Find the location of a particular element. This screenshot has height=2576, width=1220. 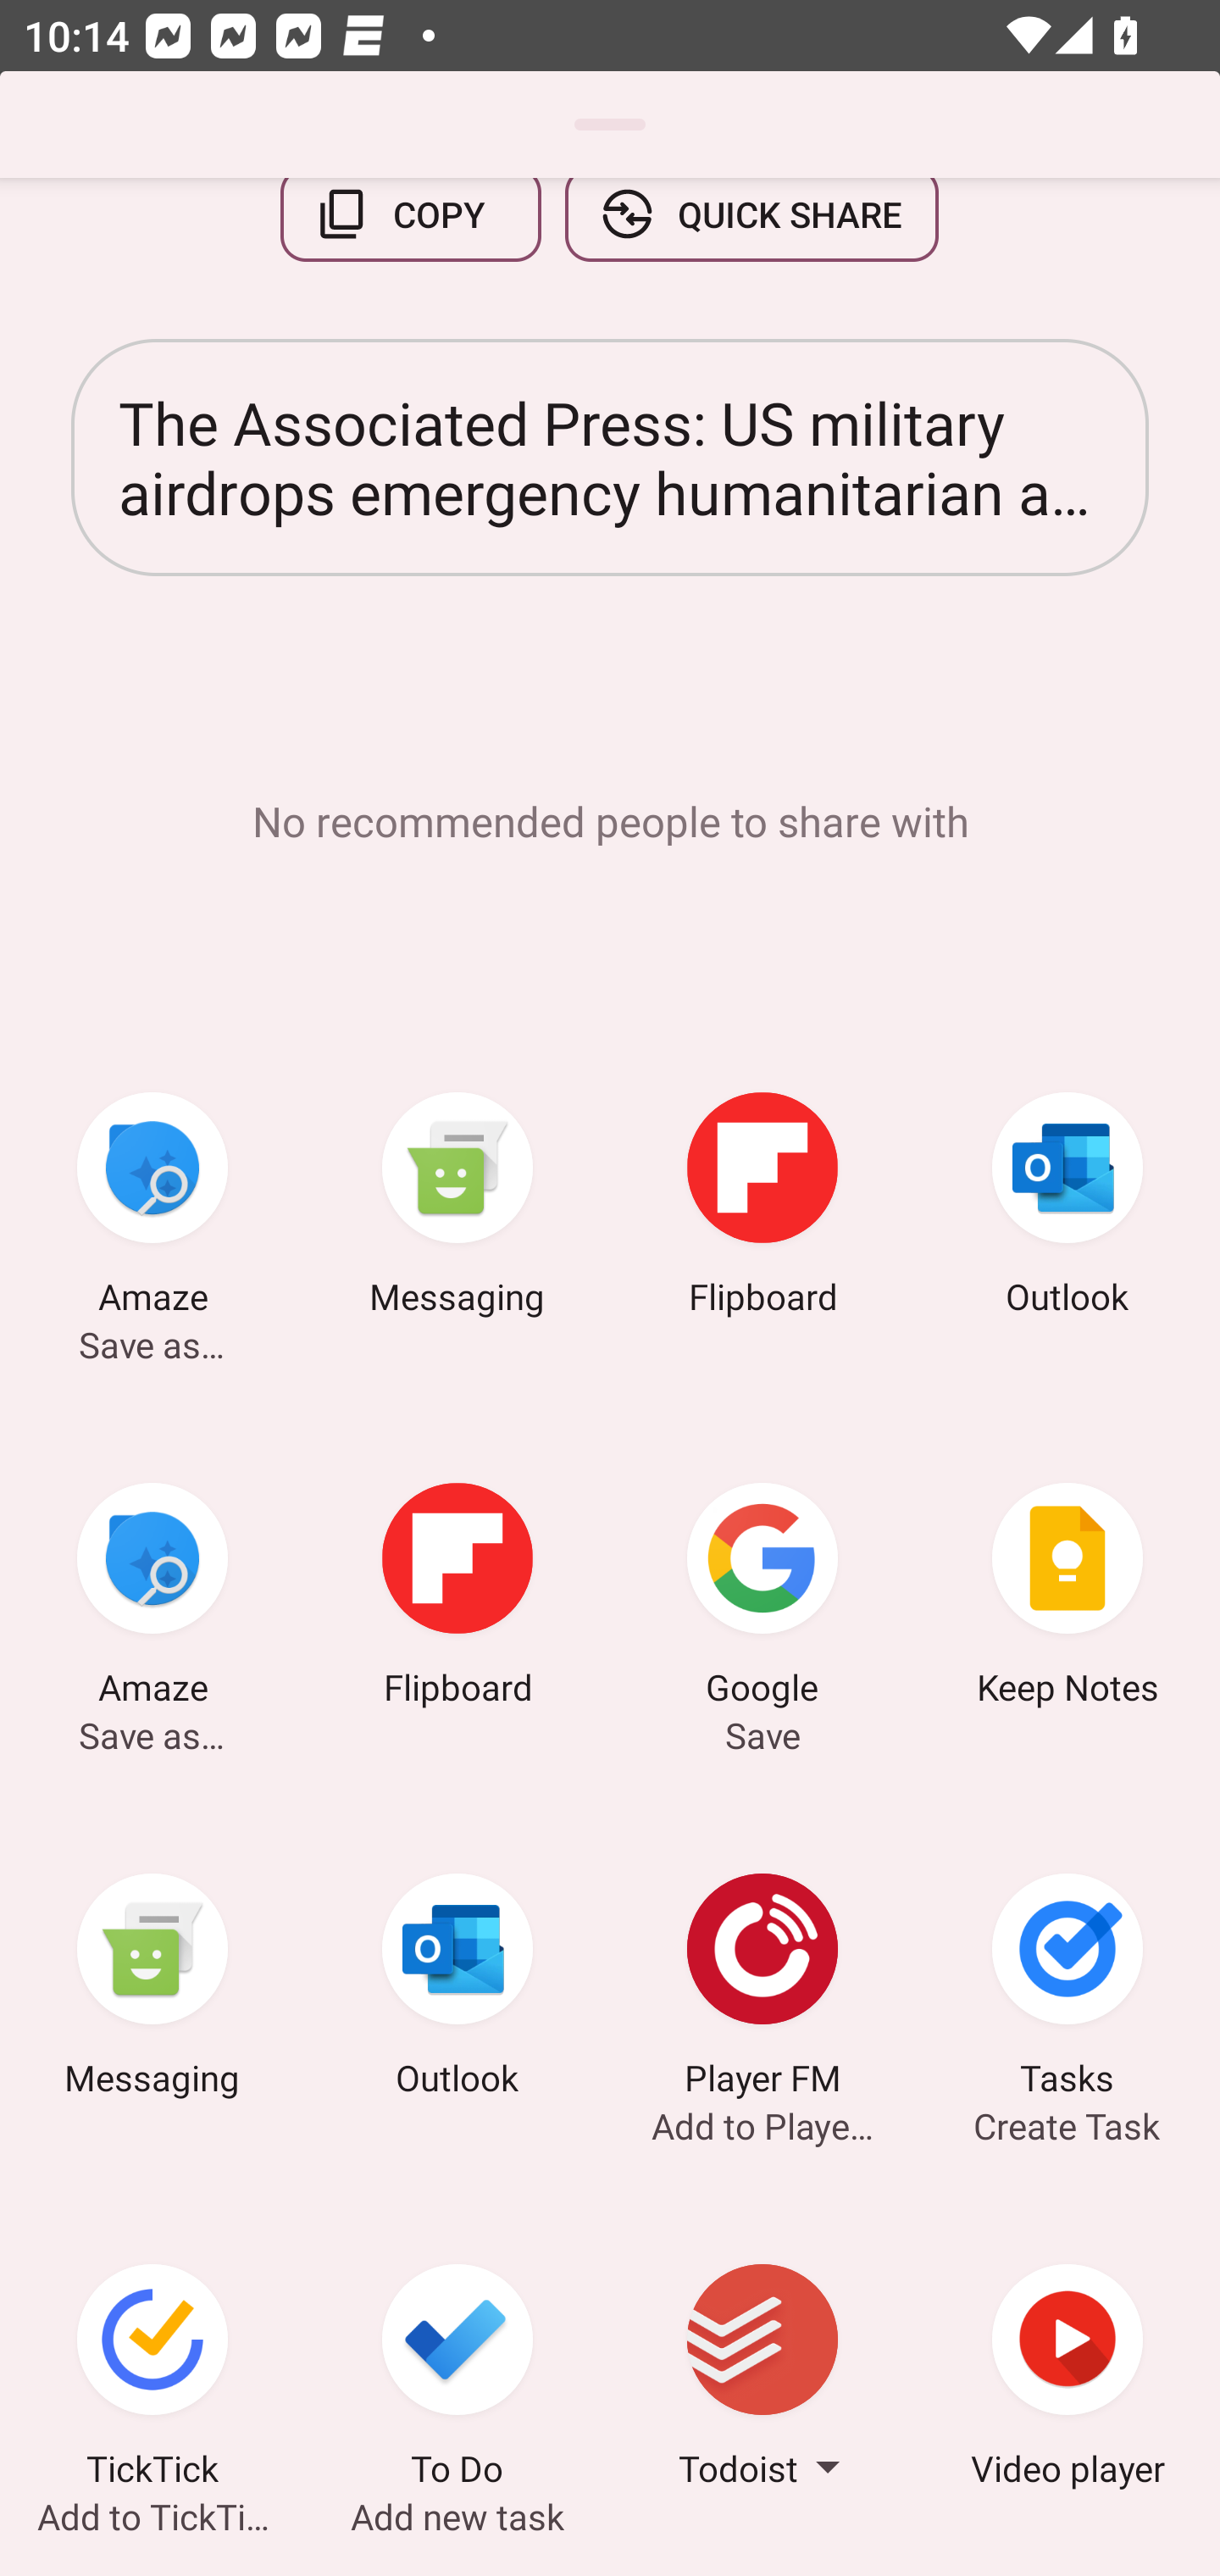

To Do Add new task is located at coordinates (457, 2379).